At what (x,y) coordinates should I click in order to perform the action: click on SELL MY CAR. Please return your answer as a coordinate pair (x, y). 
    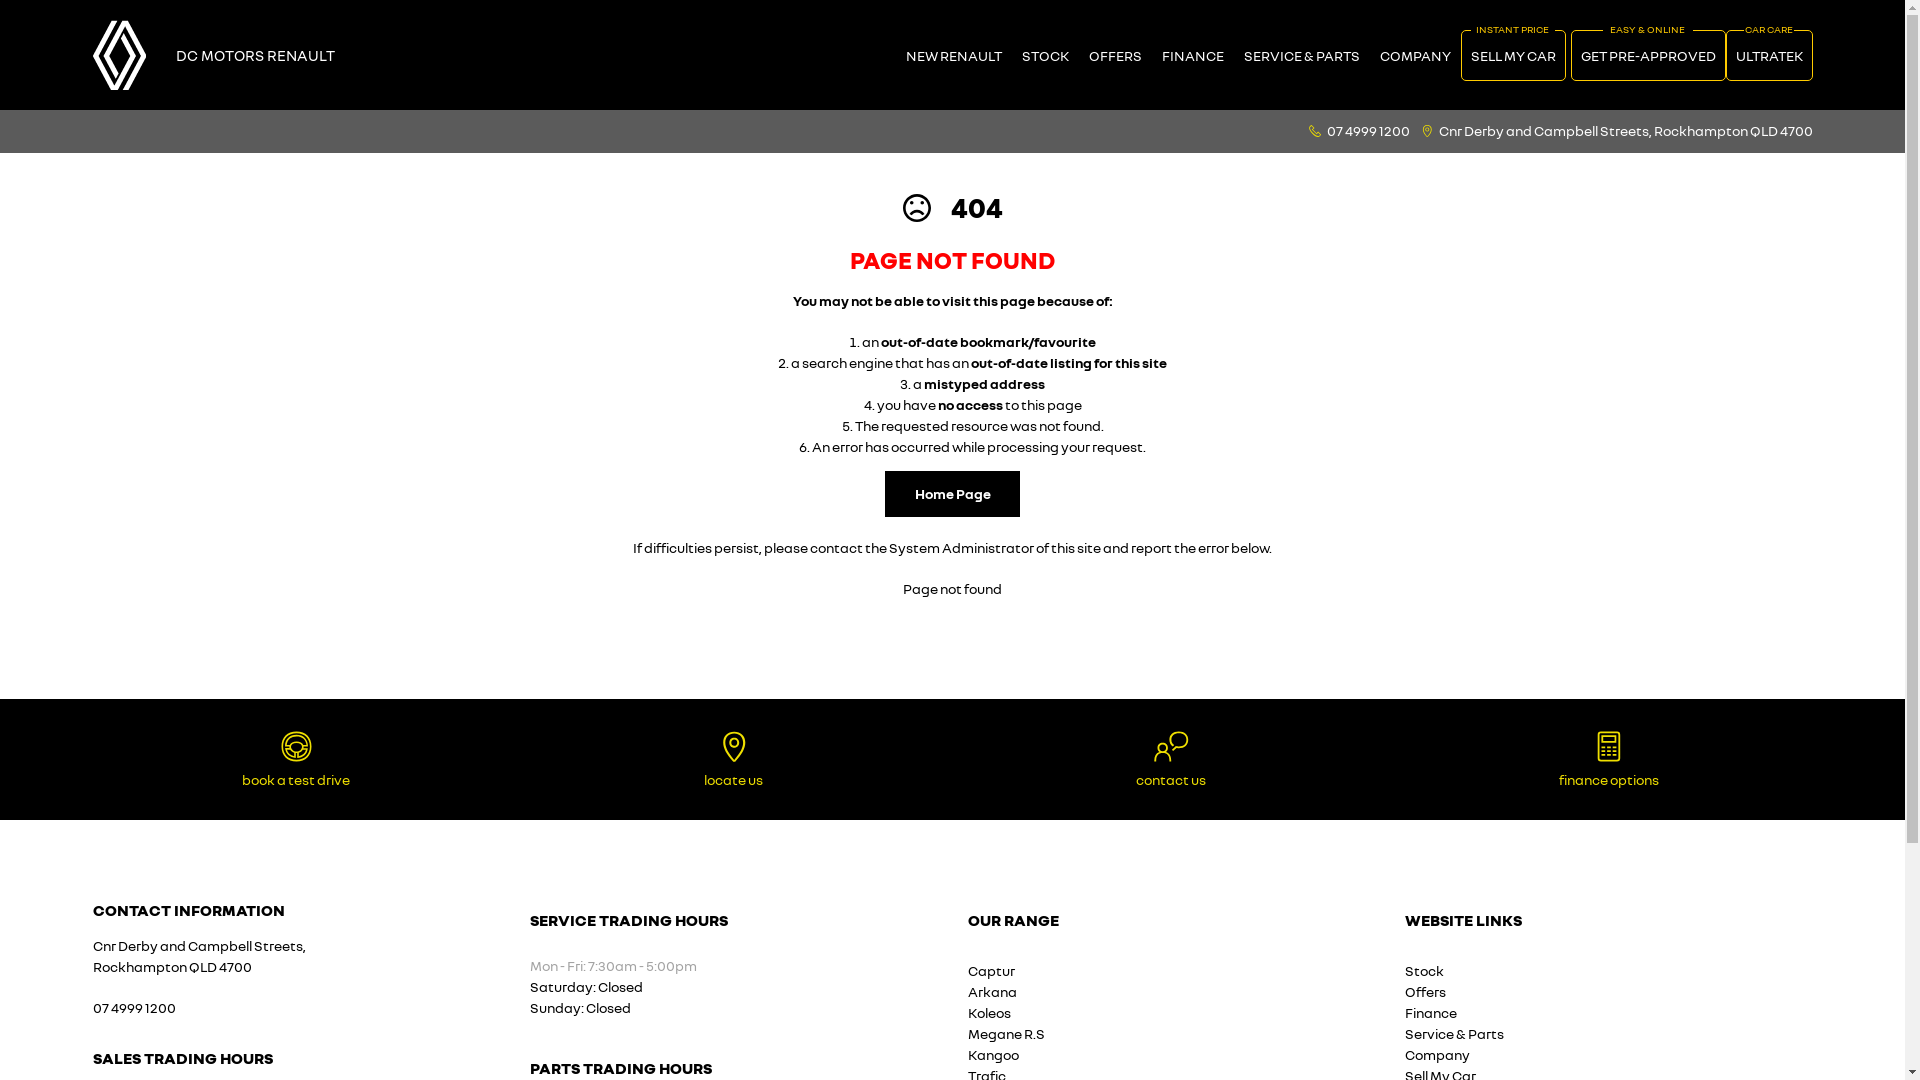
    Looking at the image, I should click on (1512, 56).